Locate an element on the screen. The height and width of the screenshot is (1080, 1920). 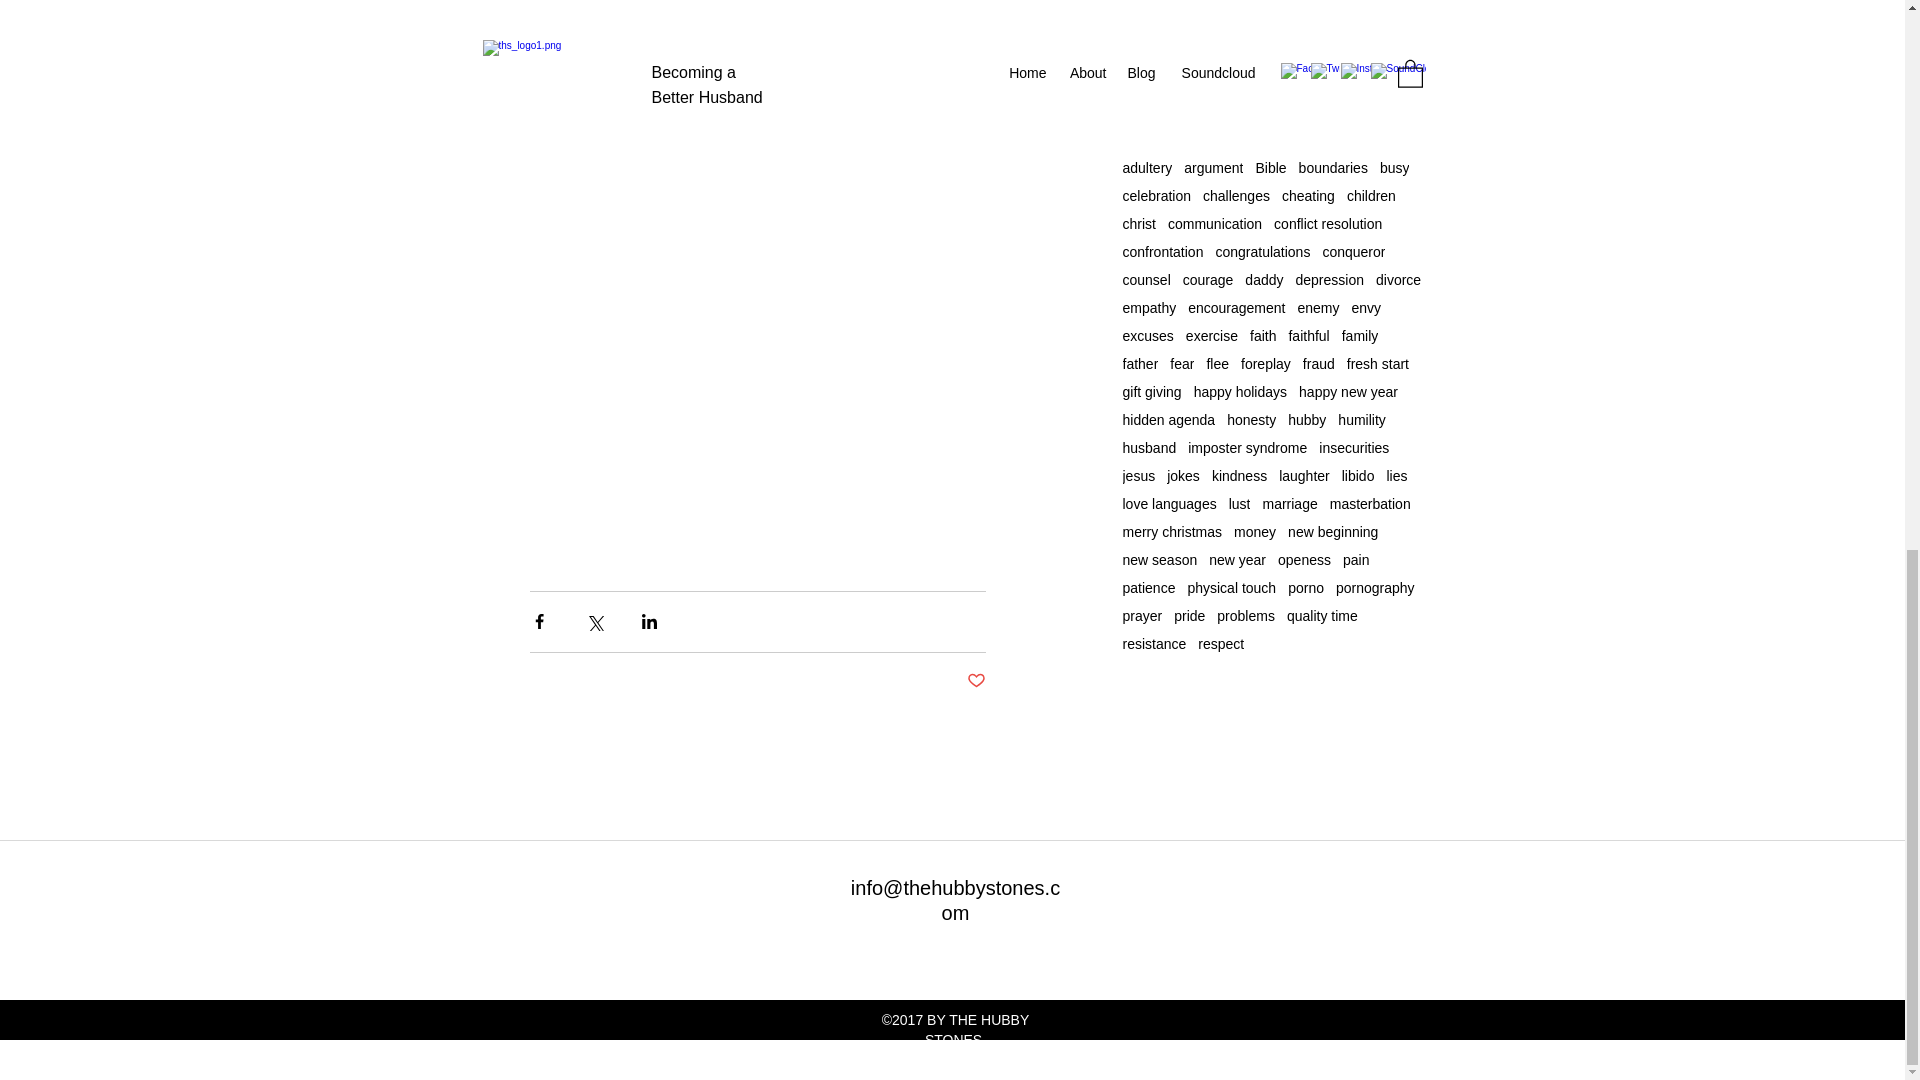
acts of service is located at coordinates (1364, 139).